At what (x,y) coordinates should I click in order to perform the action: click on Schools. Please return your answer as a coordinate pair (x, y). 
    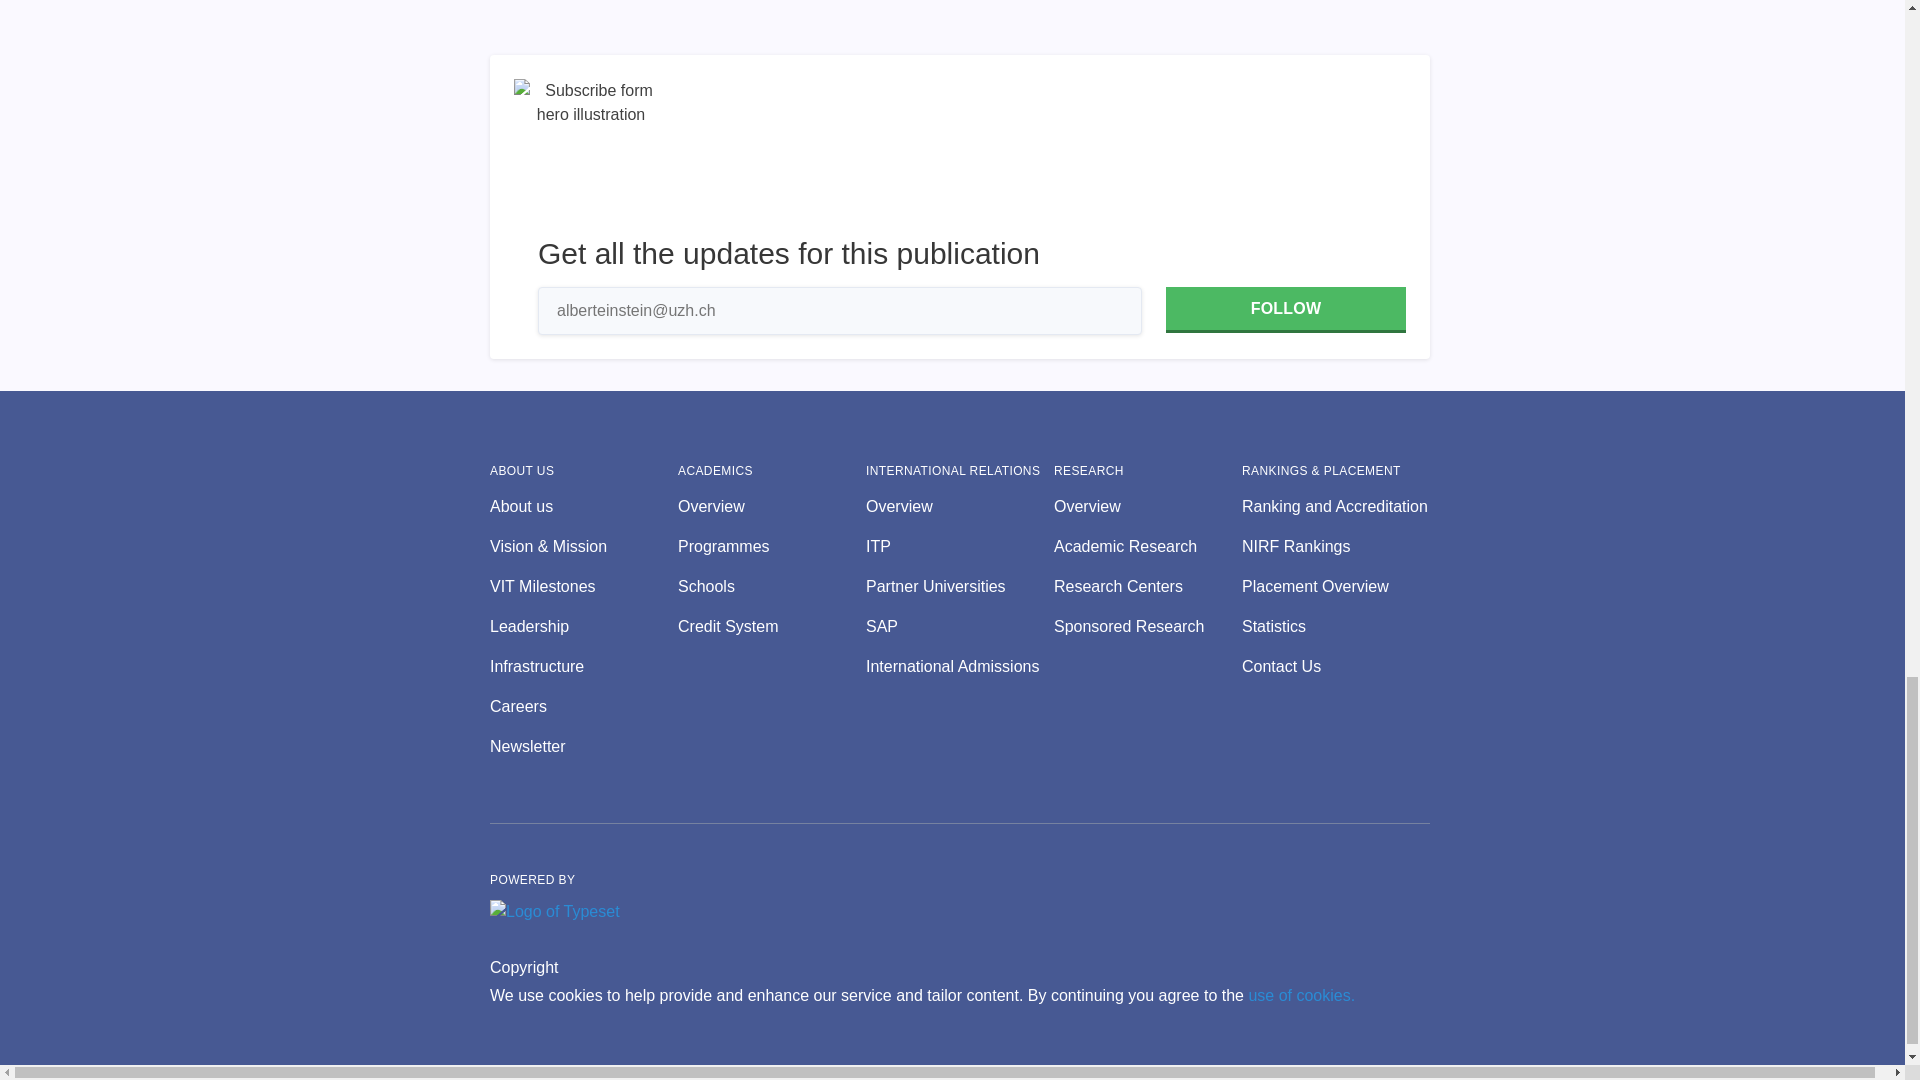
    Looking at the image, I should click on (771, 586).